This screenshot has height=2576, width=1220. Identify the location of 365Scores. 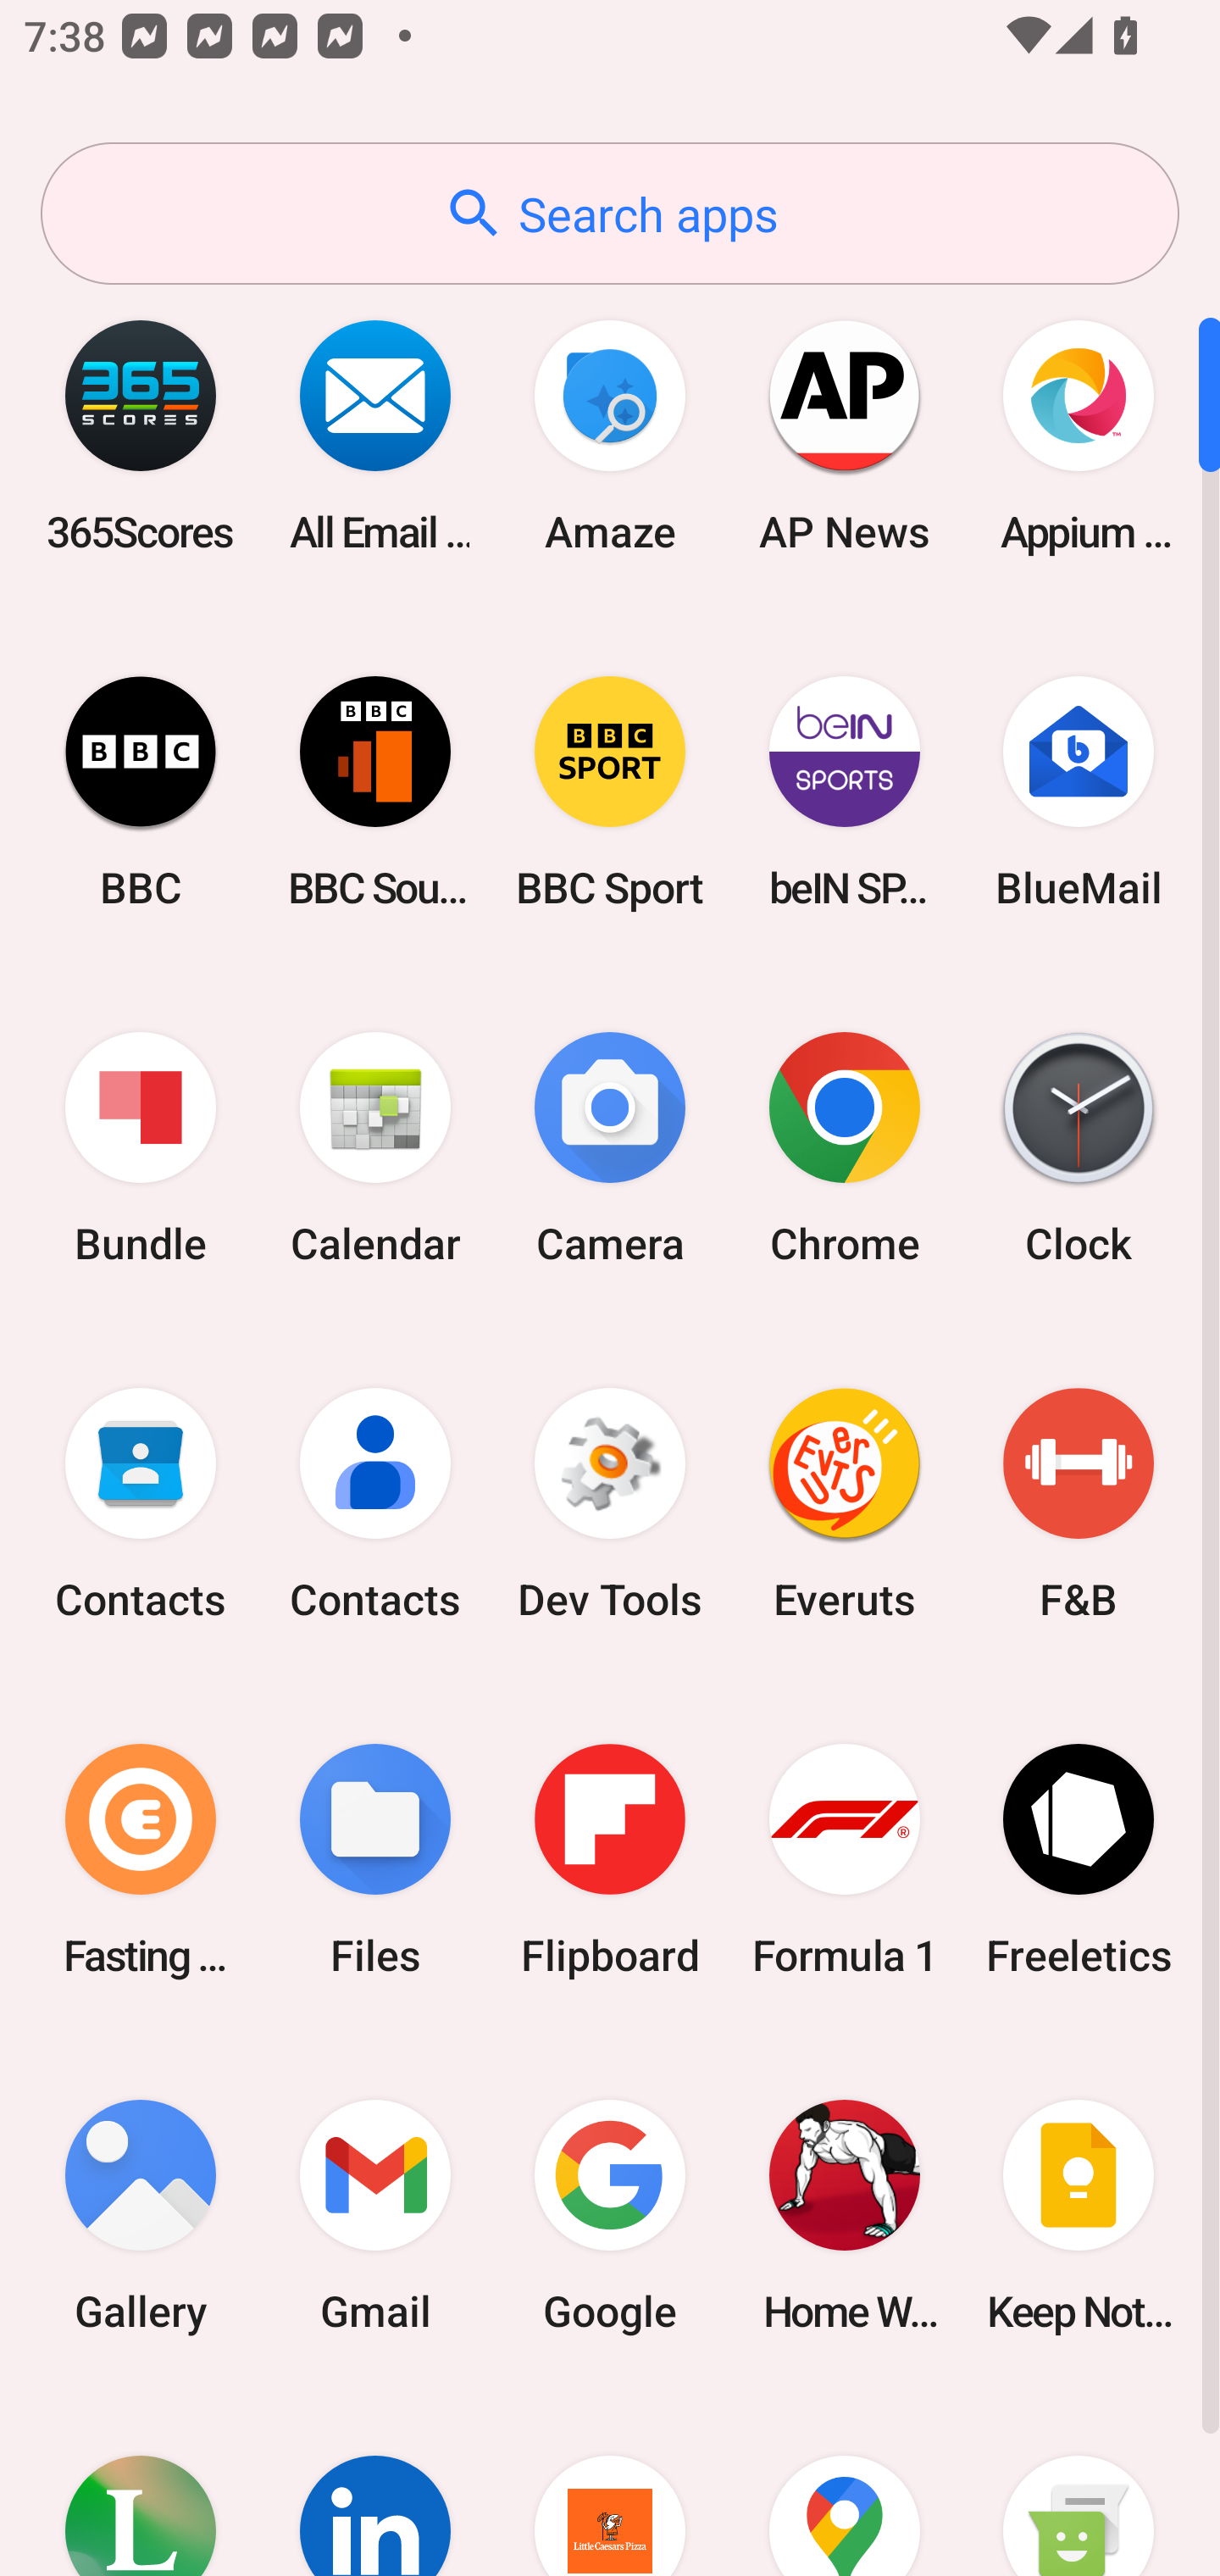
(141, 436).